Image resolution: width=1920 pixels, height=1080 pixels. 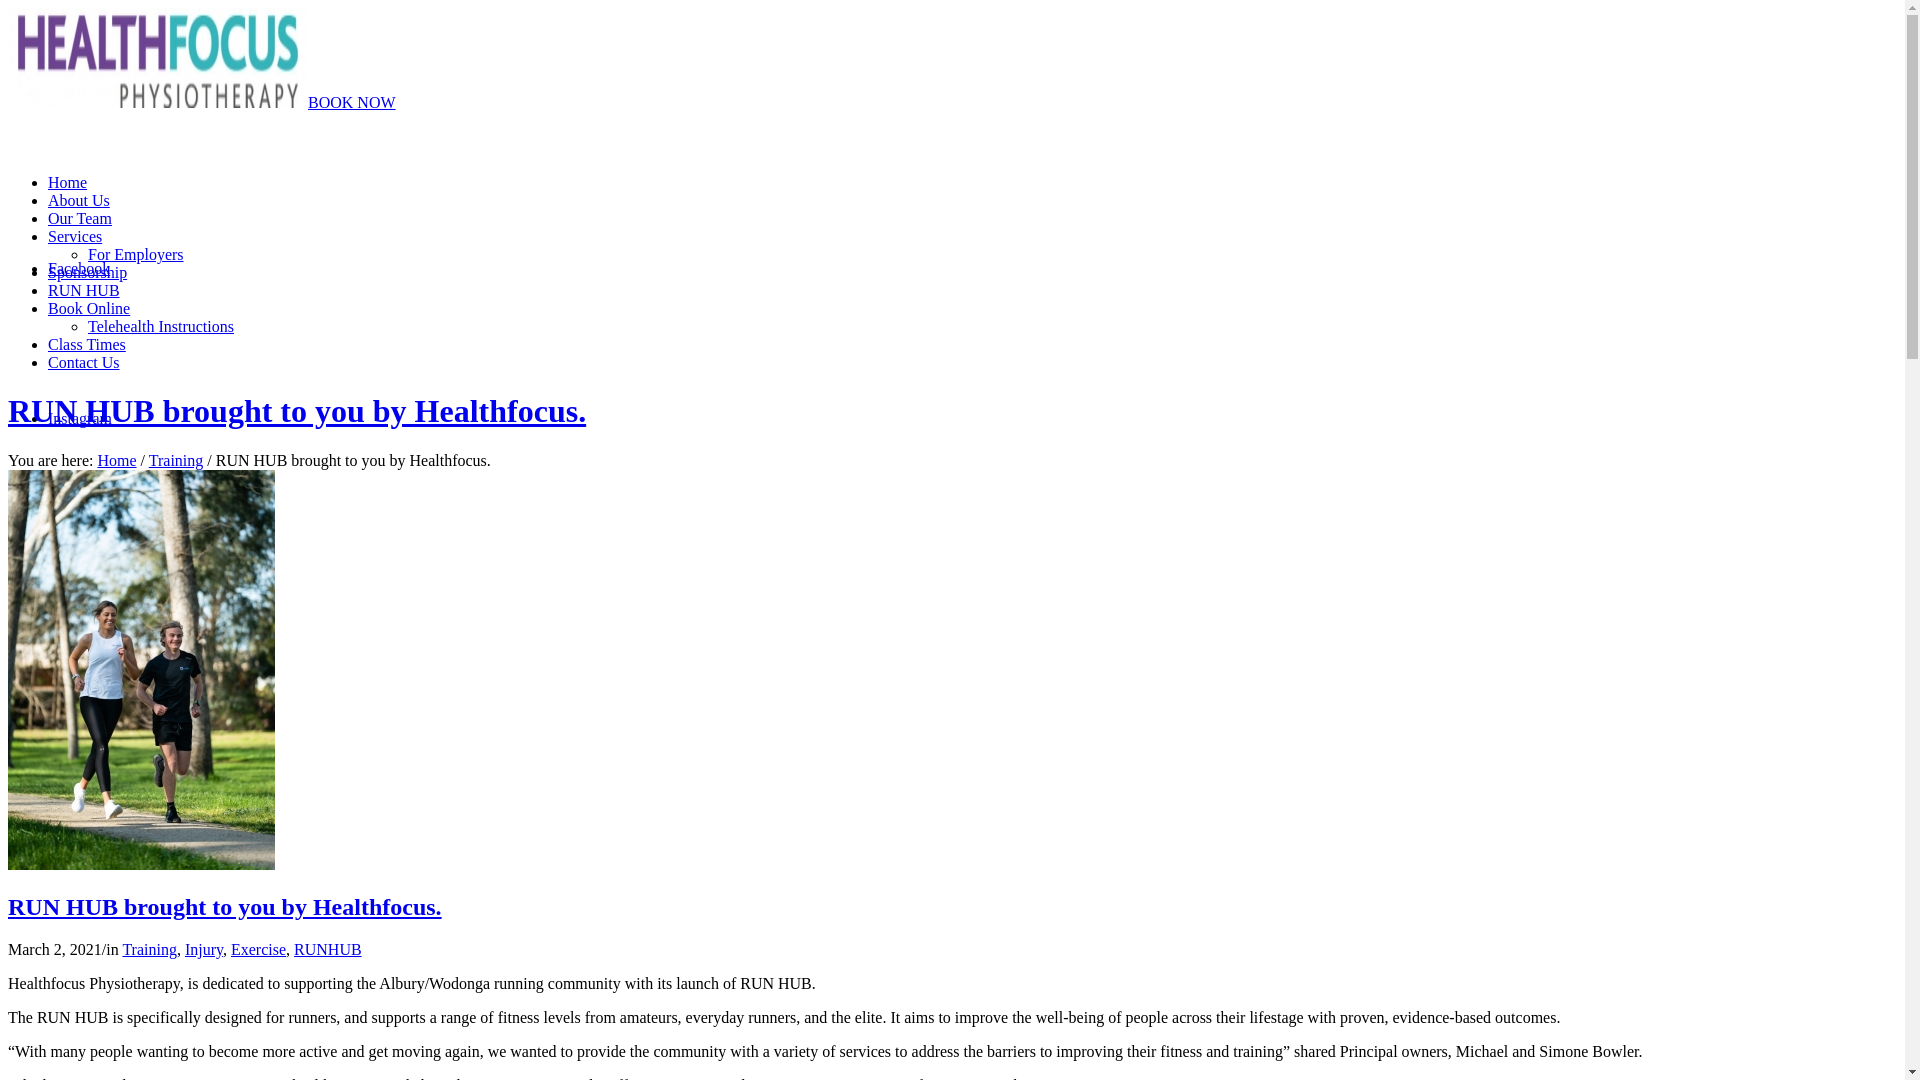 What do you see at coordinates (89, 308) in the screenshot?
I see `Book Online` at bounding box center [89, 308].